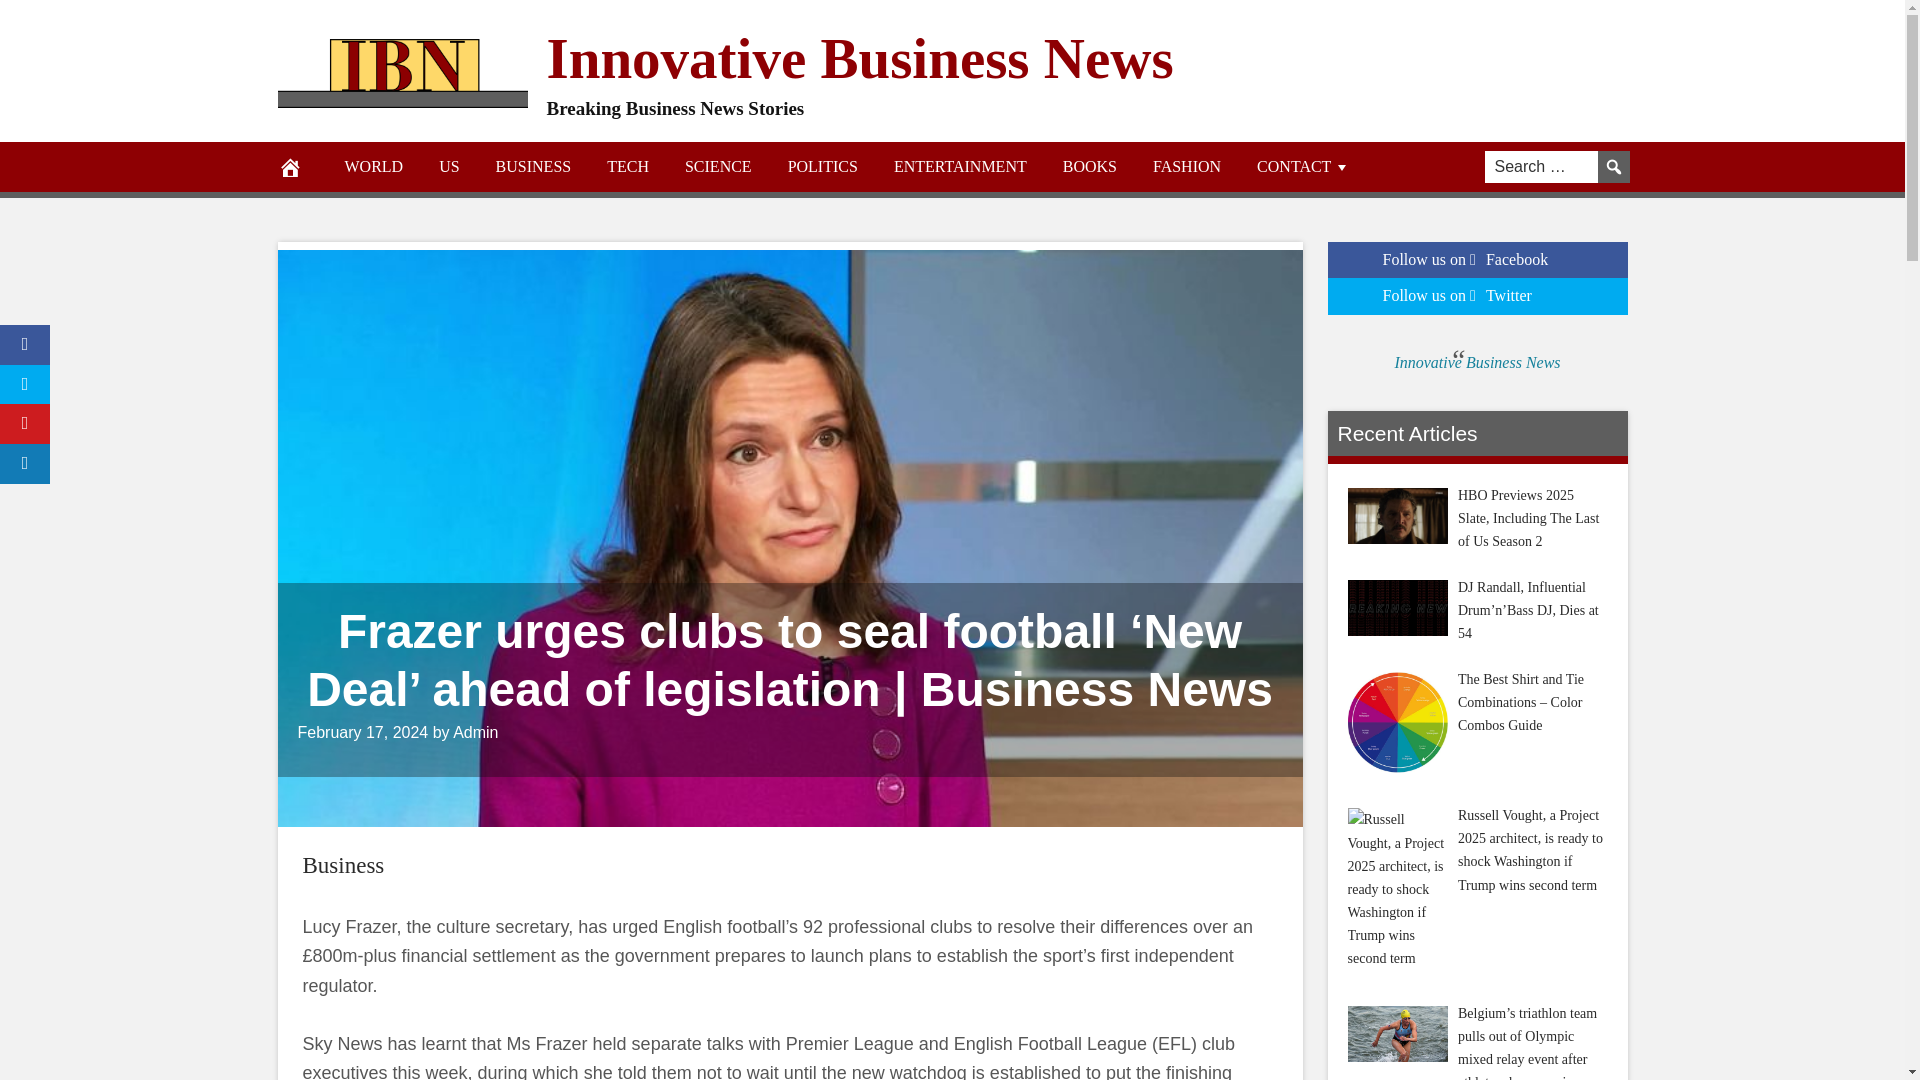 The width and height of the screenshot is (1920, 1080). I want to click on BOOKS, so click(1089, 166).